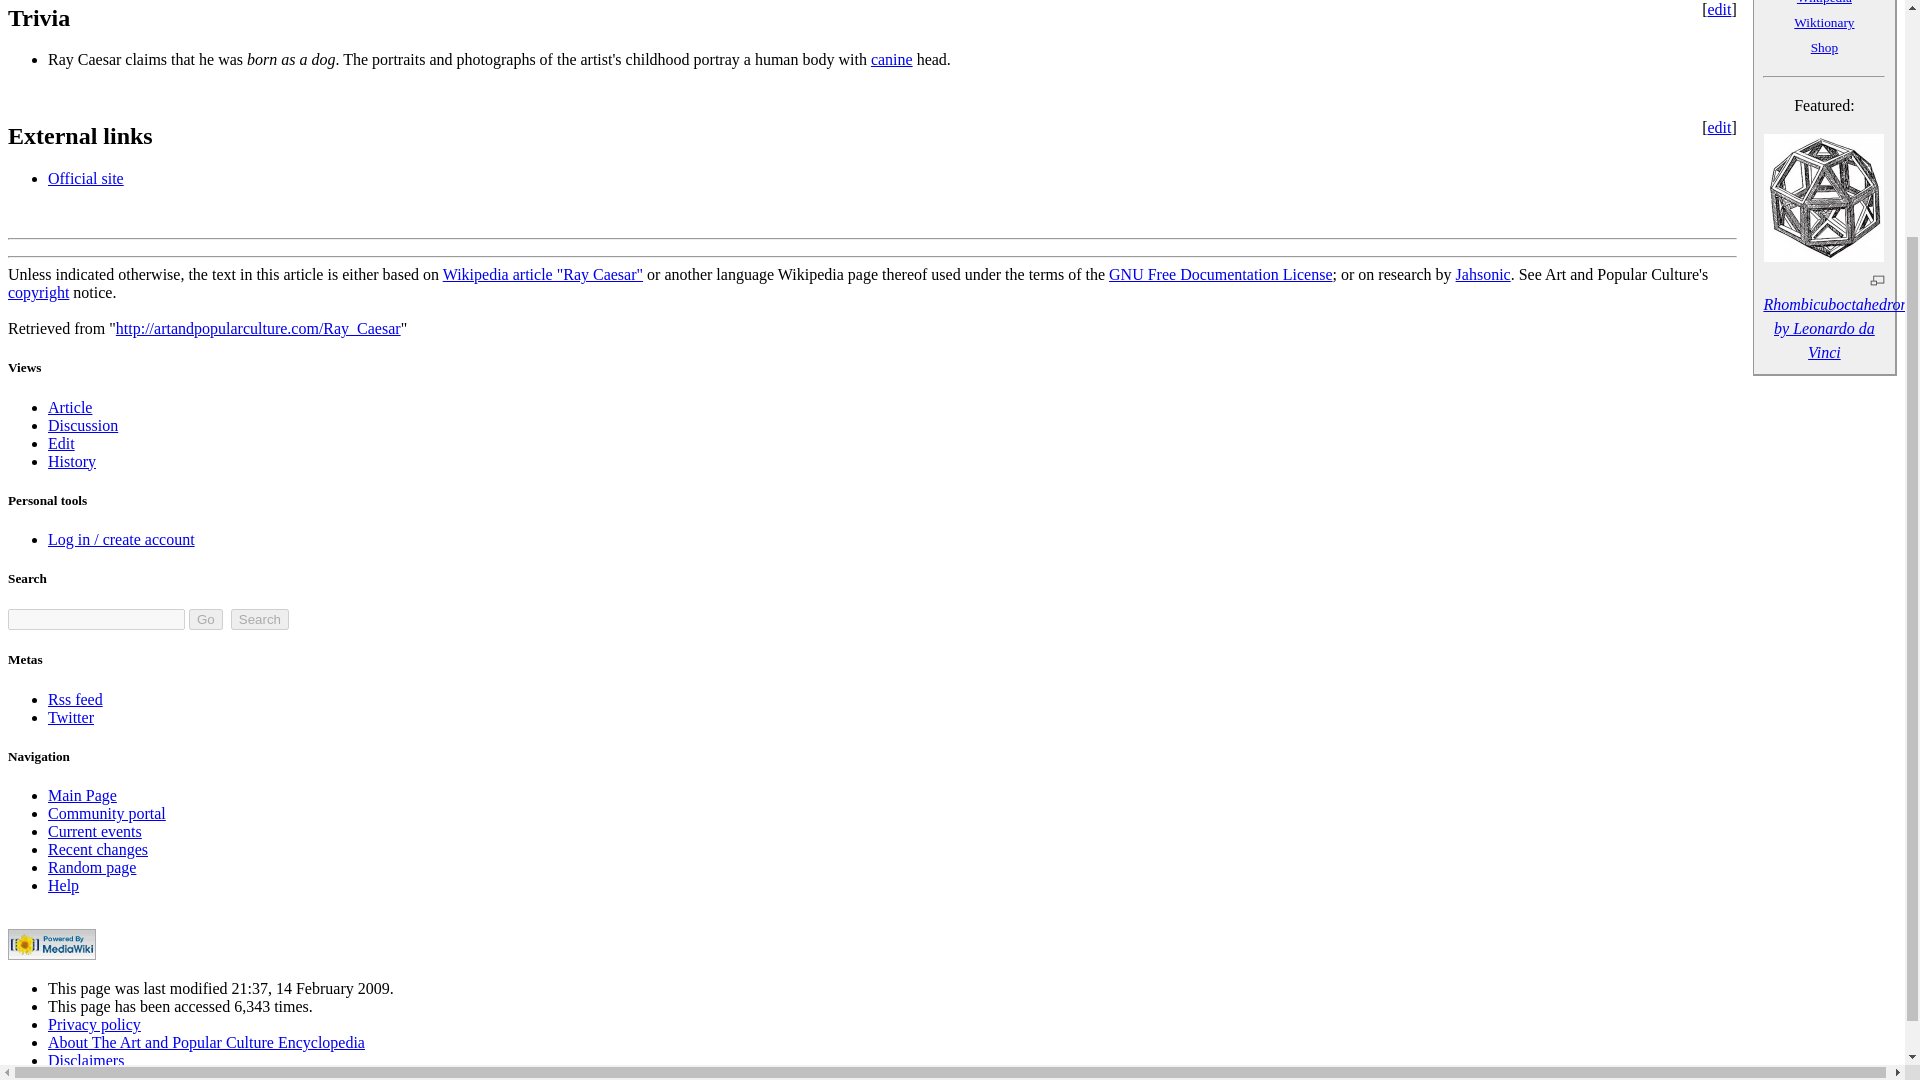 Image resolution: width=1920 pixels, height=1080 pixels. What do you see at coordinates (61, 444) in the screenshot?
I see `Edit` at bounding box center [61, 444].